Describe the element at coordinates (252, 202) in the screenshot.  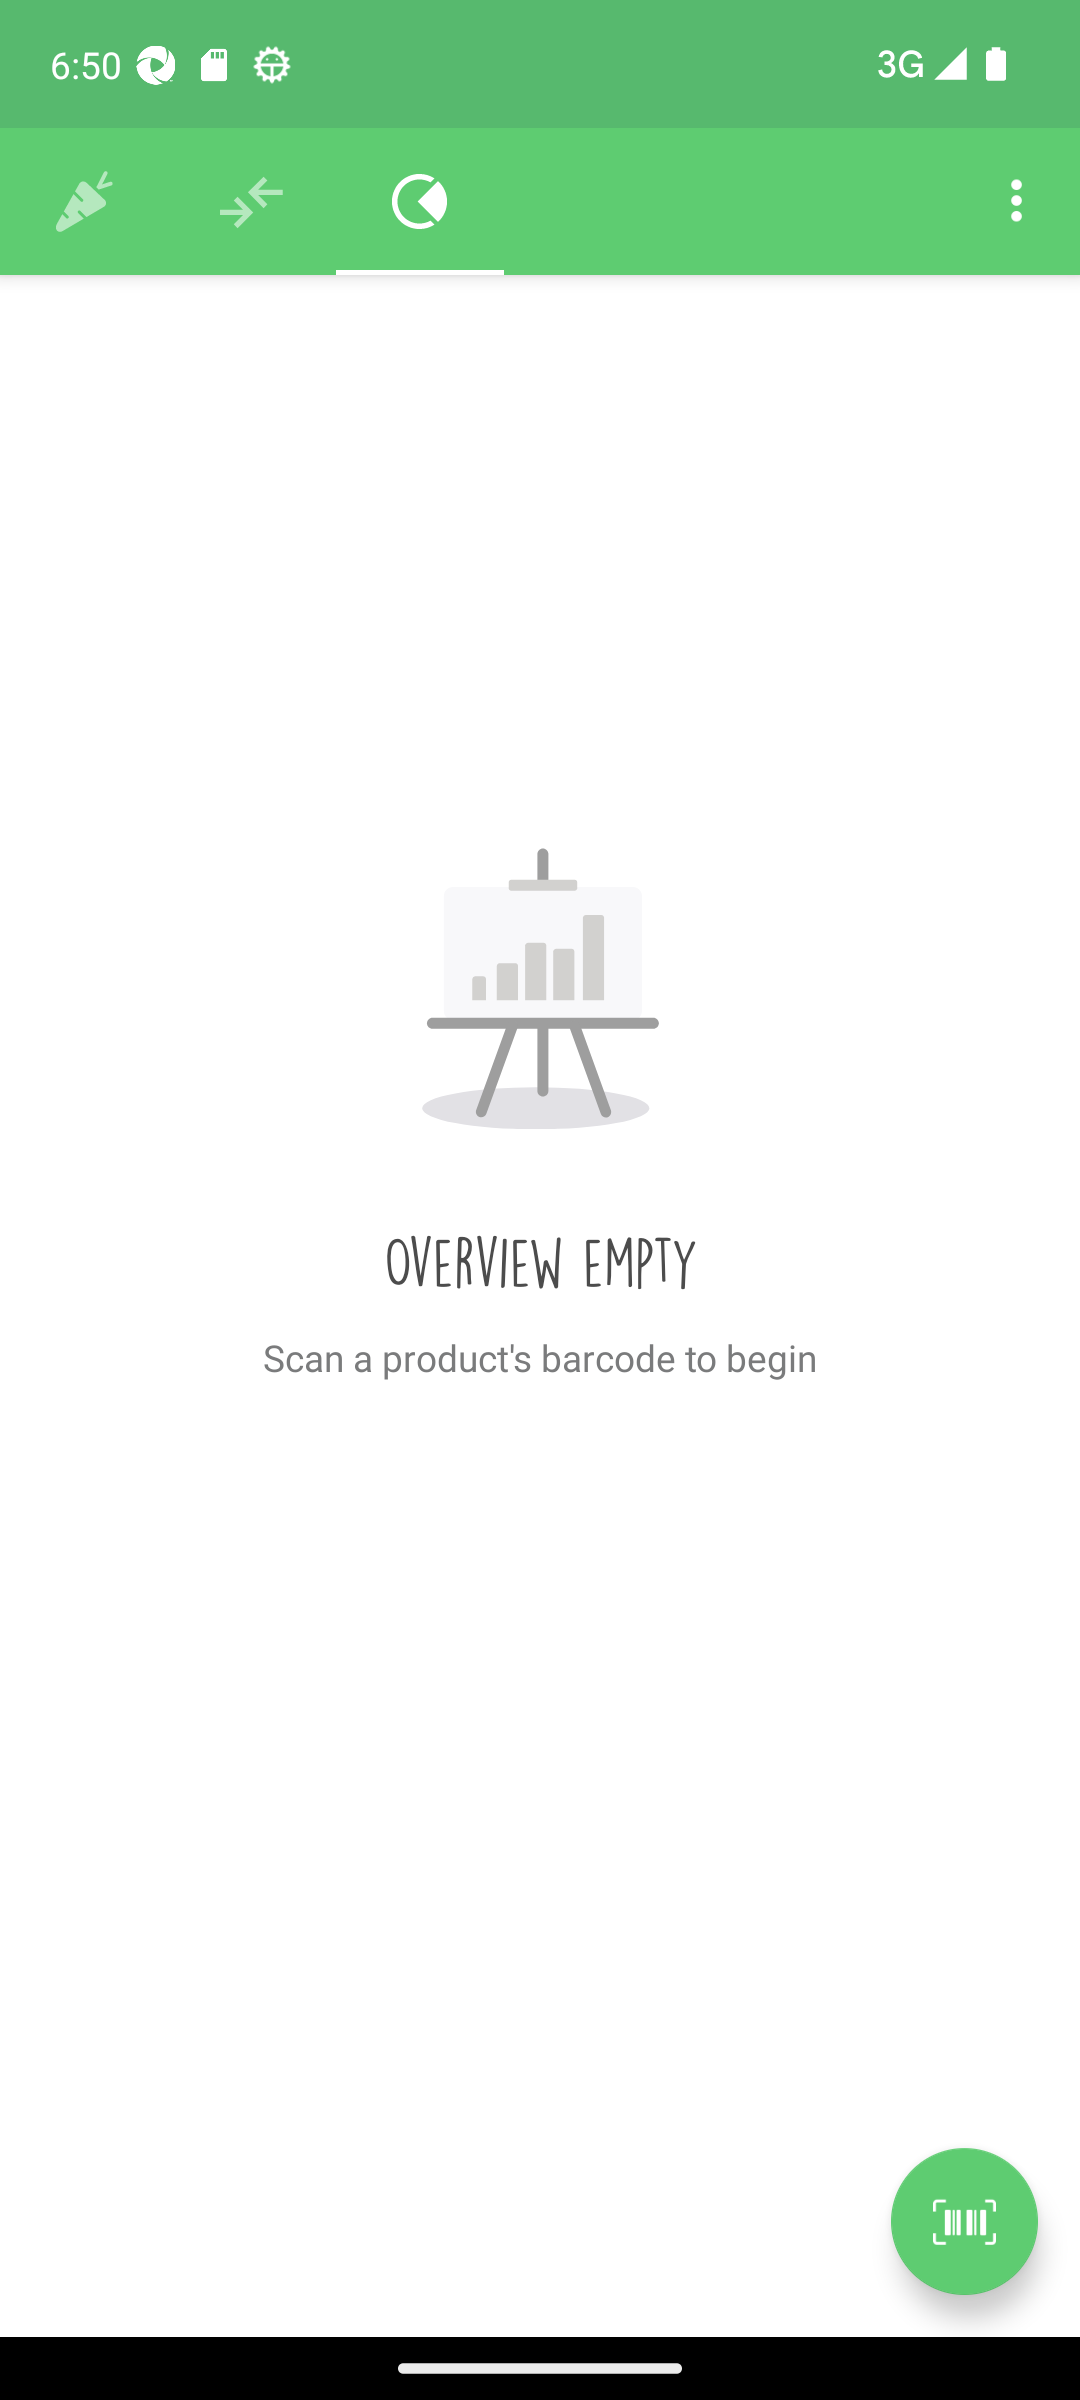
I see `Recommendations` at that location.